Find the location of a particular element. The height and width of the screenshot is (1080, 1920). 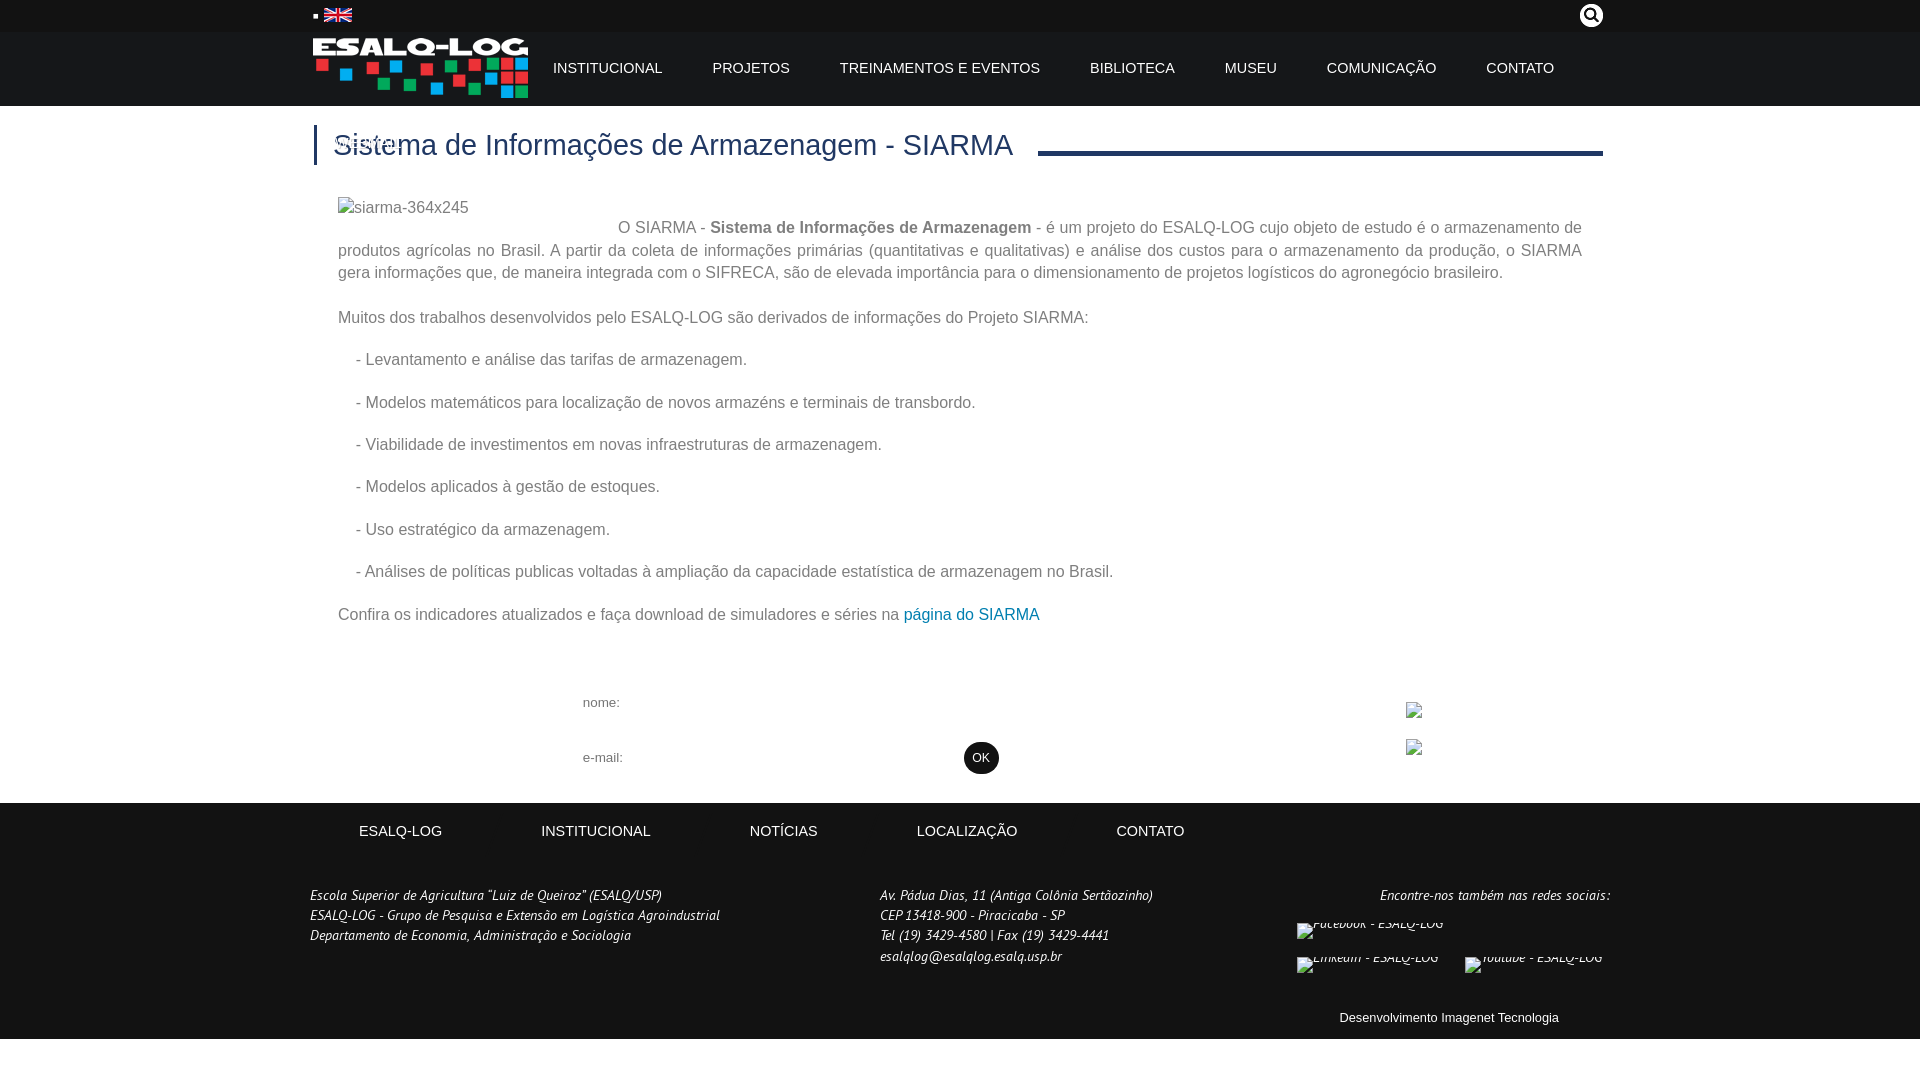

ESALQ-LOG is located at coordinates (420, 68).